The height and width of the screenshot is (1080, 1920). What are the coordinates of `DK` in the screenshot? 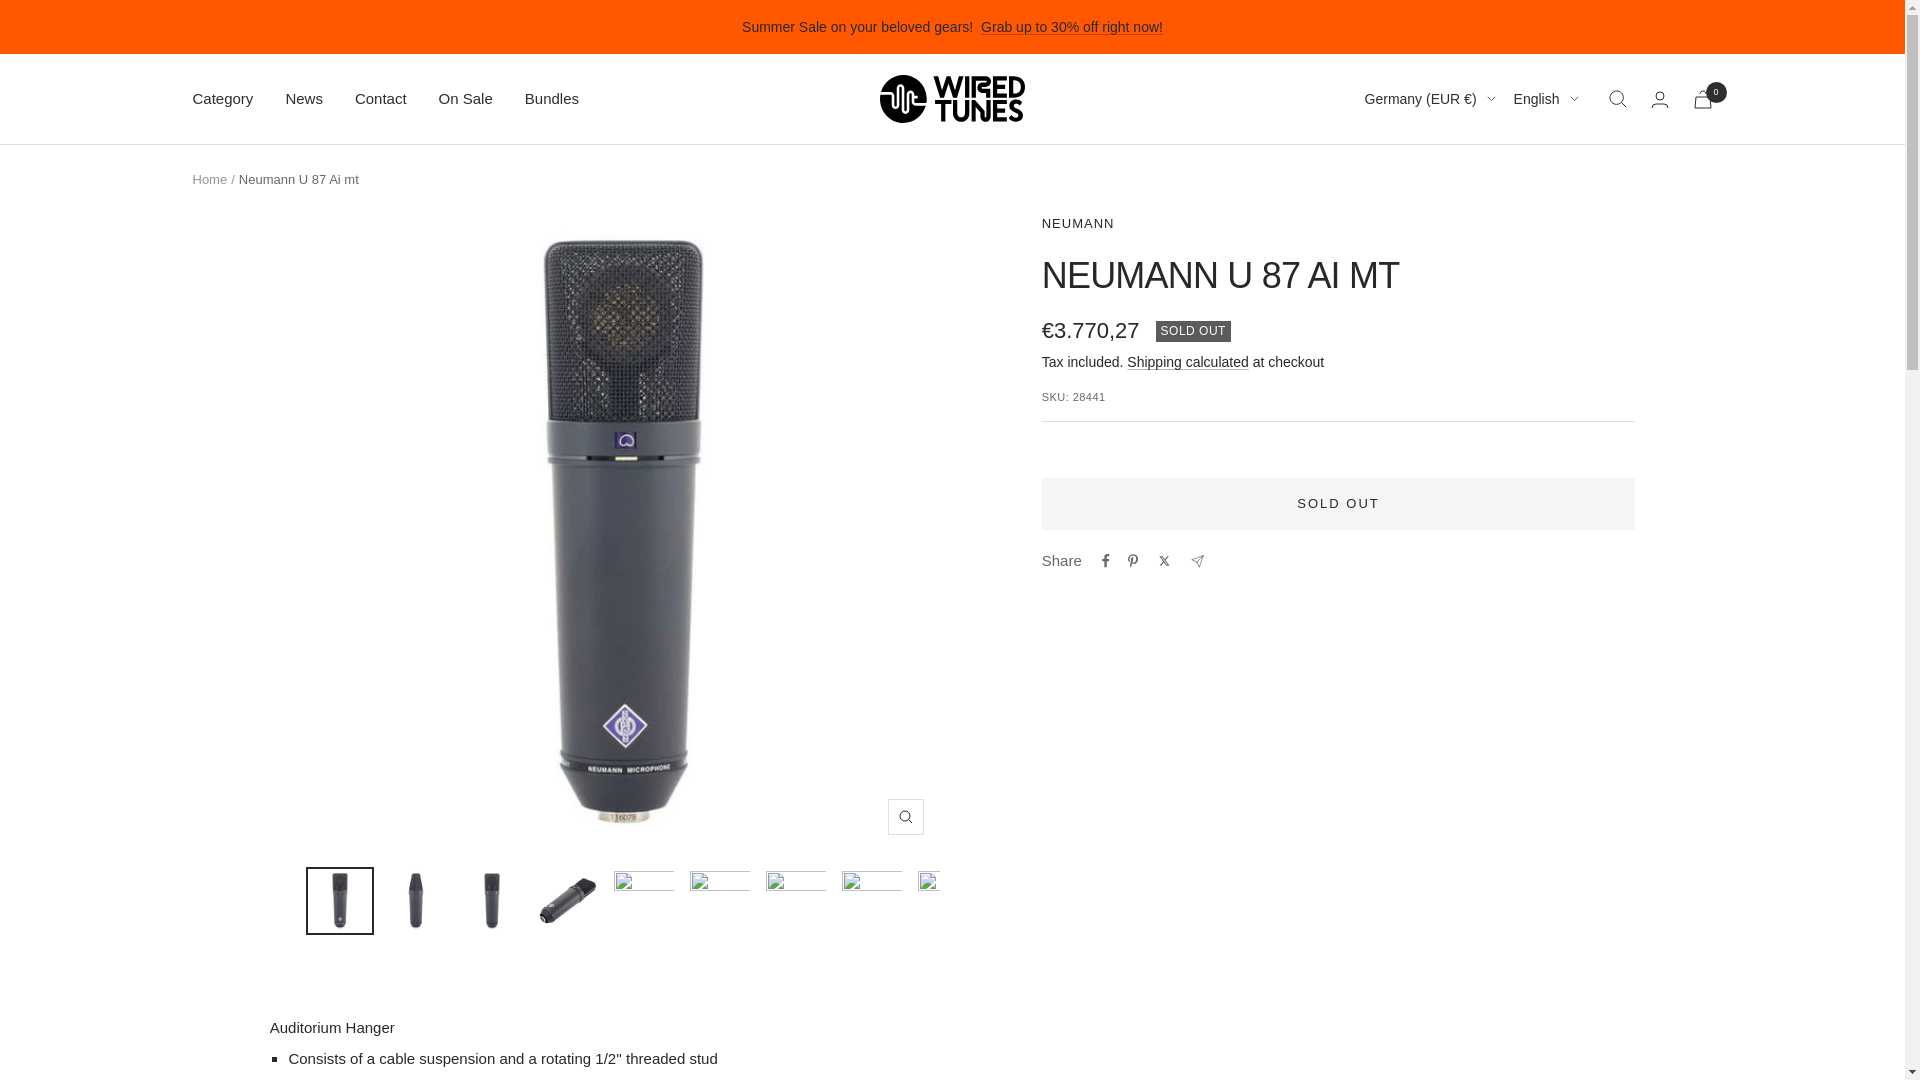 It's located at (1392, 398).